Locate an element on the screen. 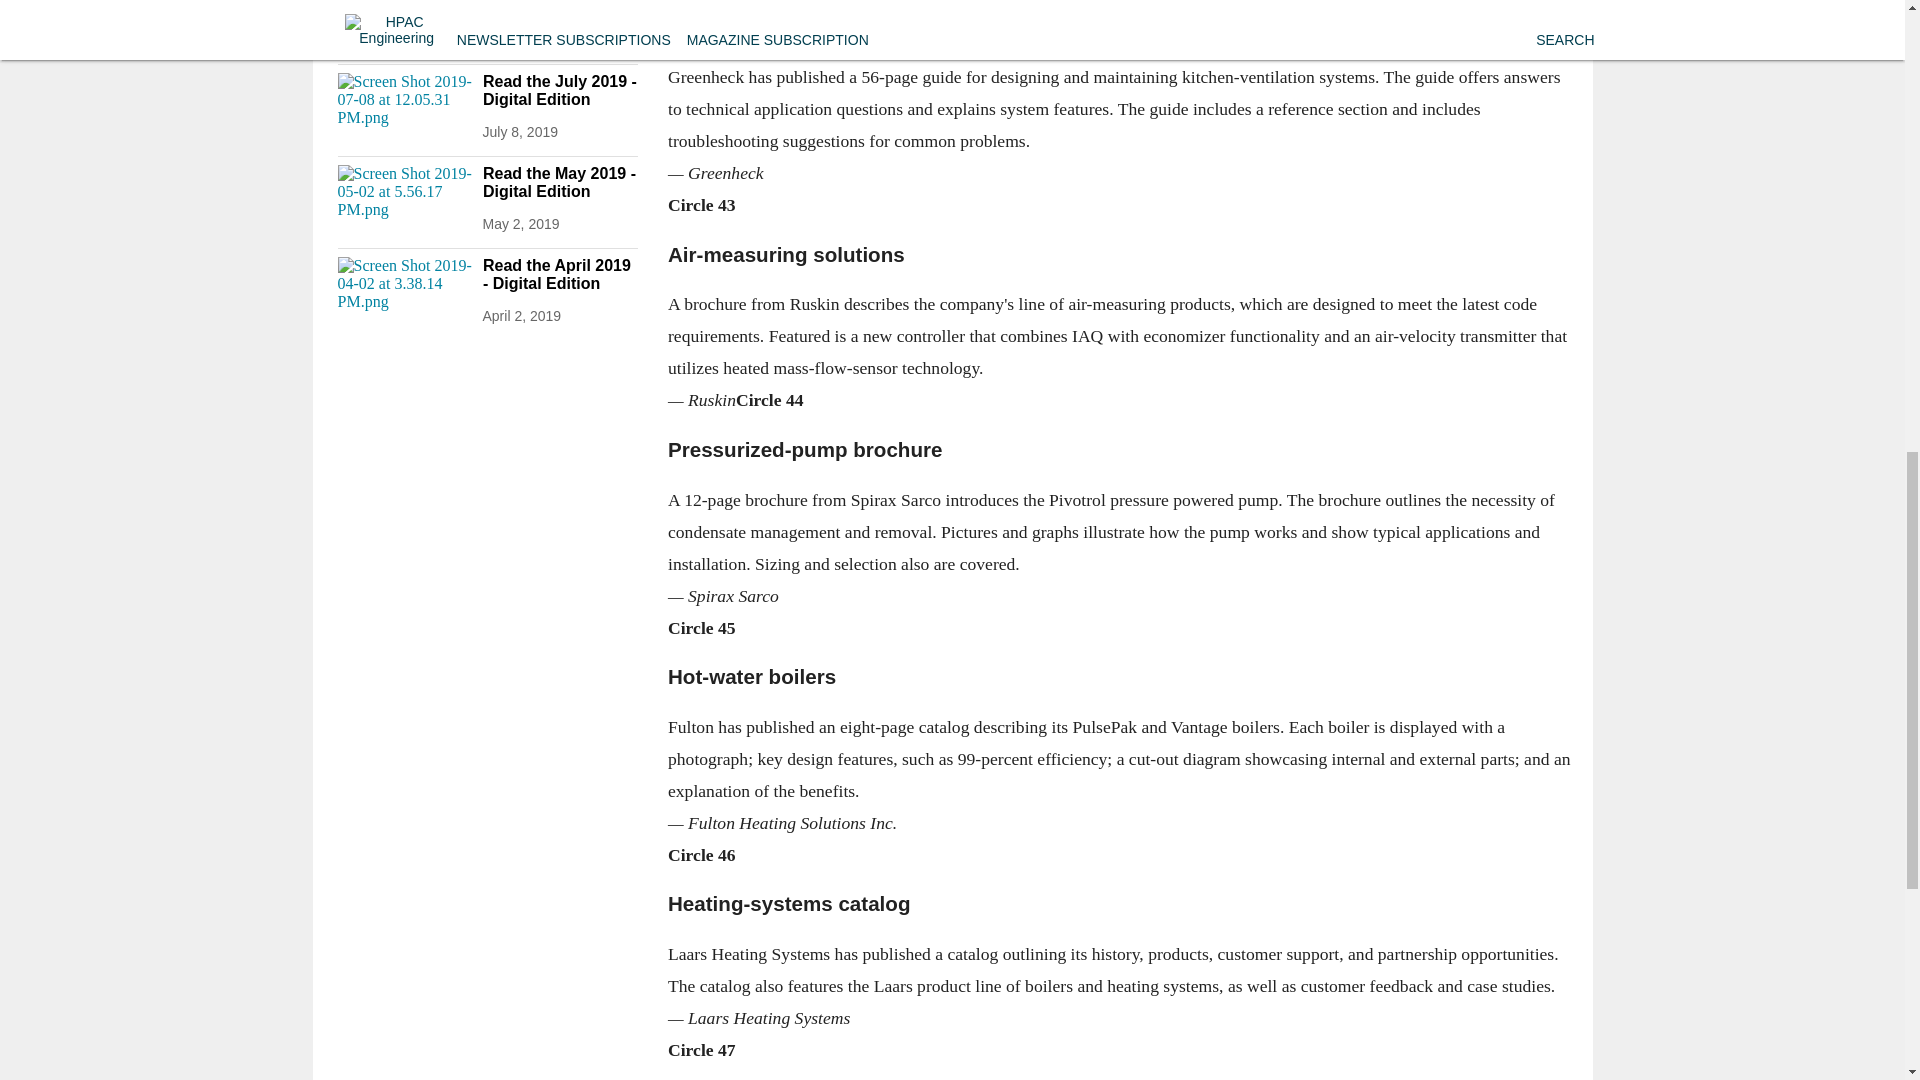 This screenshot has height=1080, width=1920. Screen Shot 2019-08-01 at 10.50.46 AM.png is located at coordinates (404, 23).